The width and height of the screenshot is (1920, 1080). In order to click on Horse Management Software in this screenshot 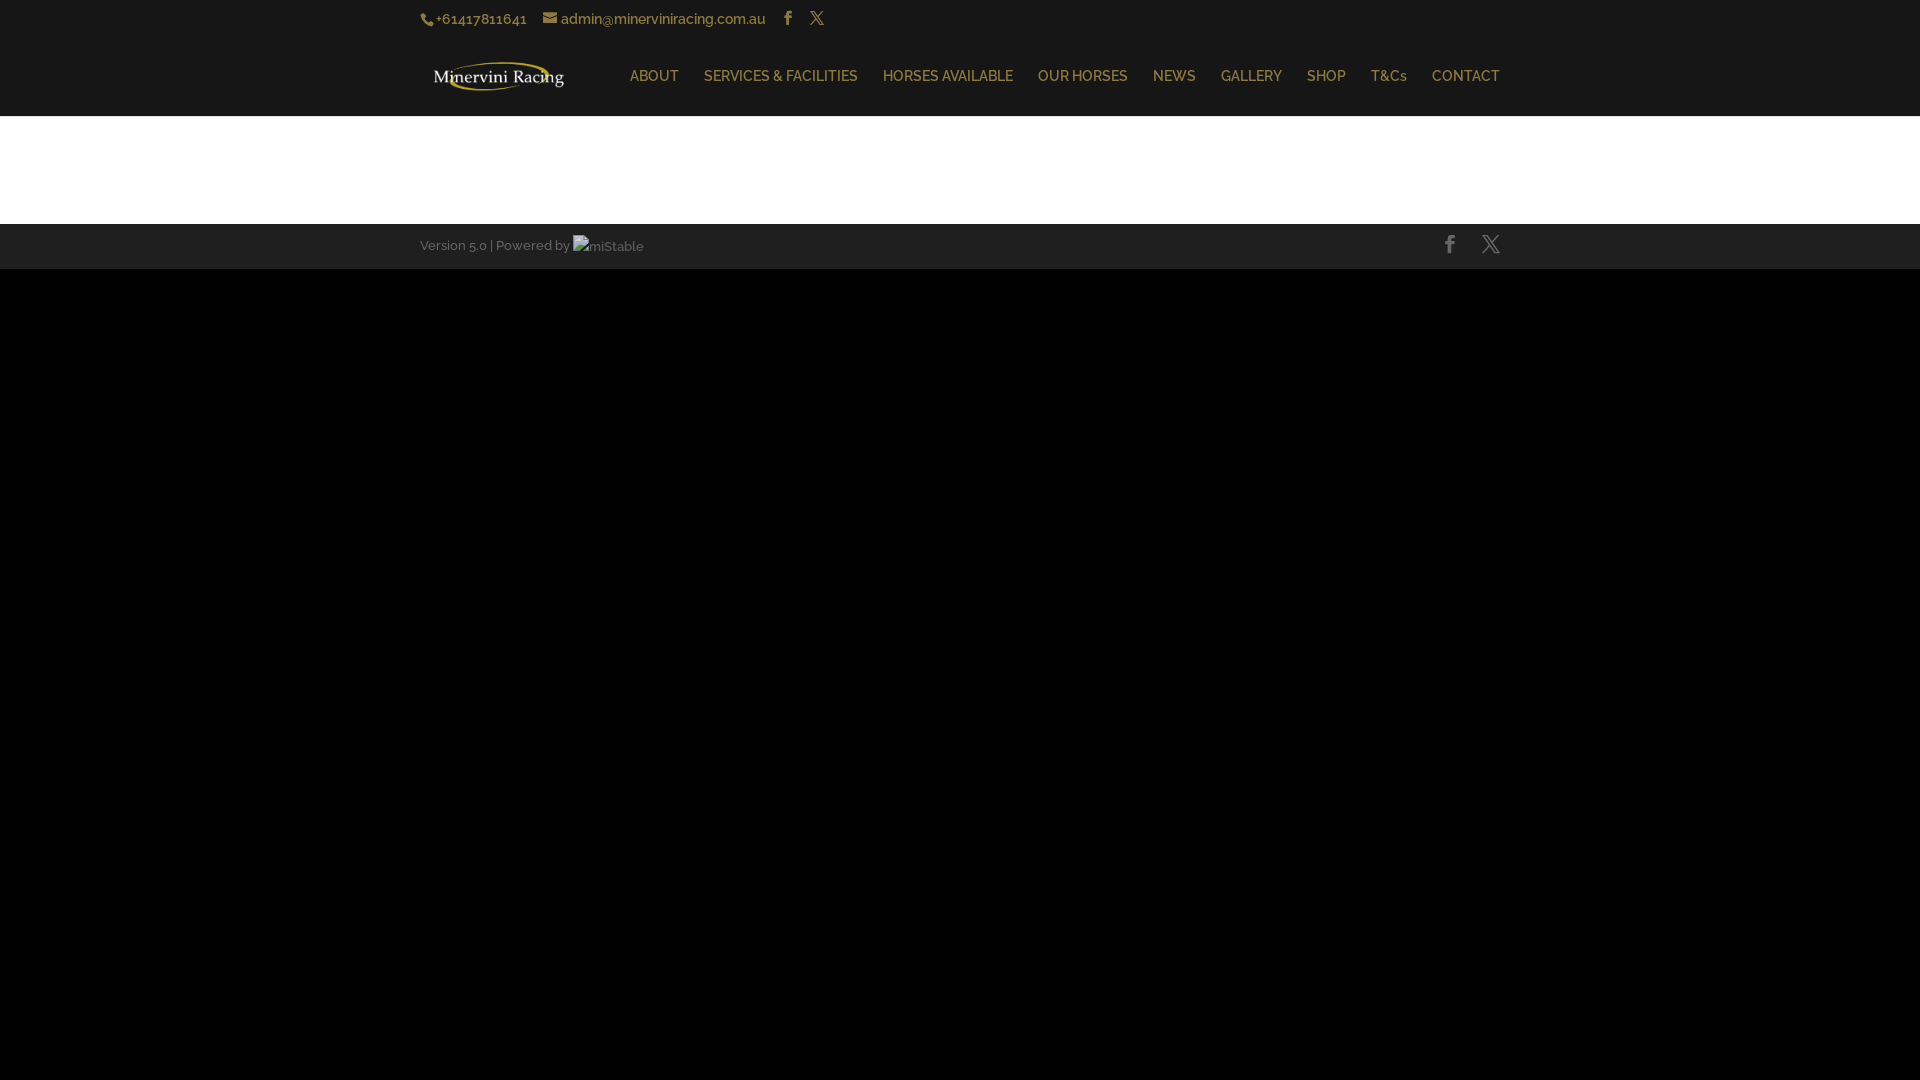, I will do `click(608, 246)`.